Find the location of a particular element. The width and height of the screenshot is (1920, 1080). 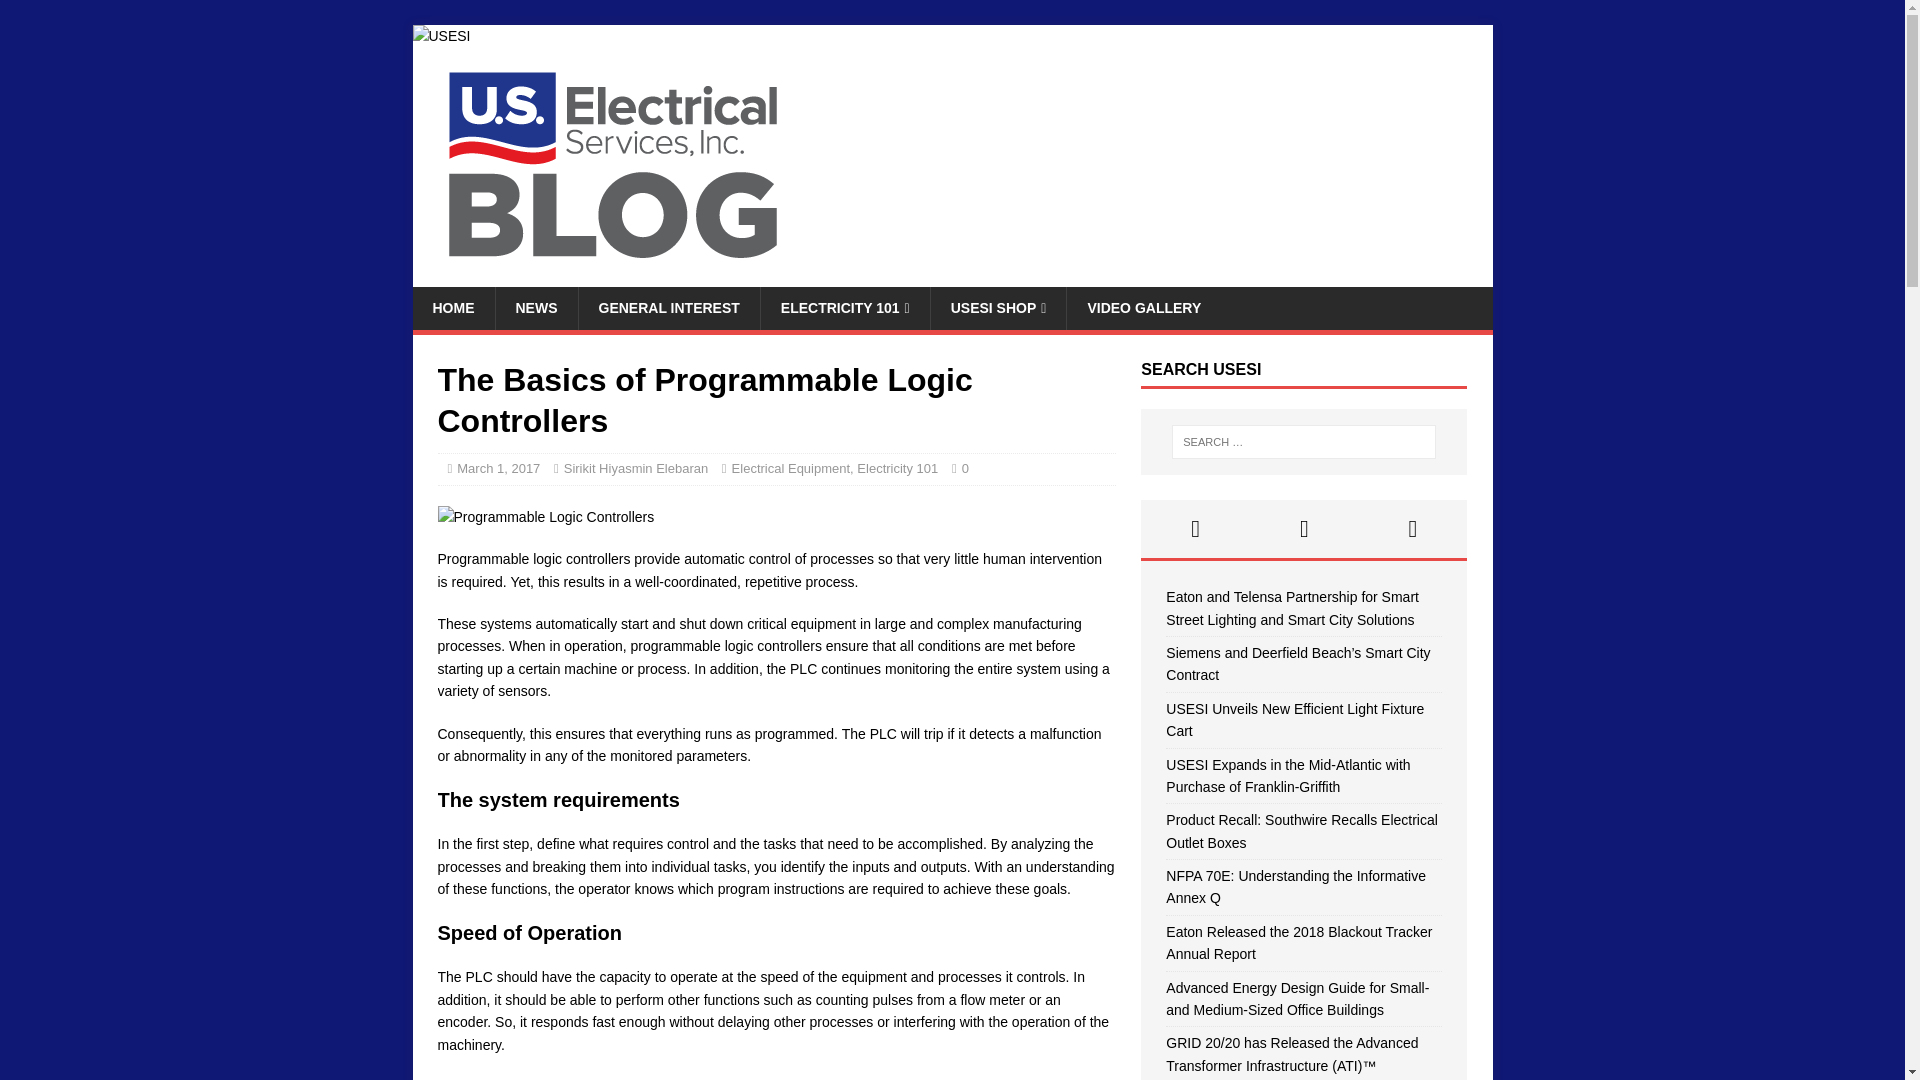

Electrical Equipment is located at coordinates (790, 468).